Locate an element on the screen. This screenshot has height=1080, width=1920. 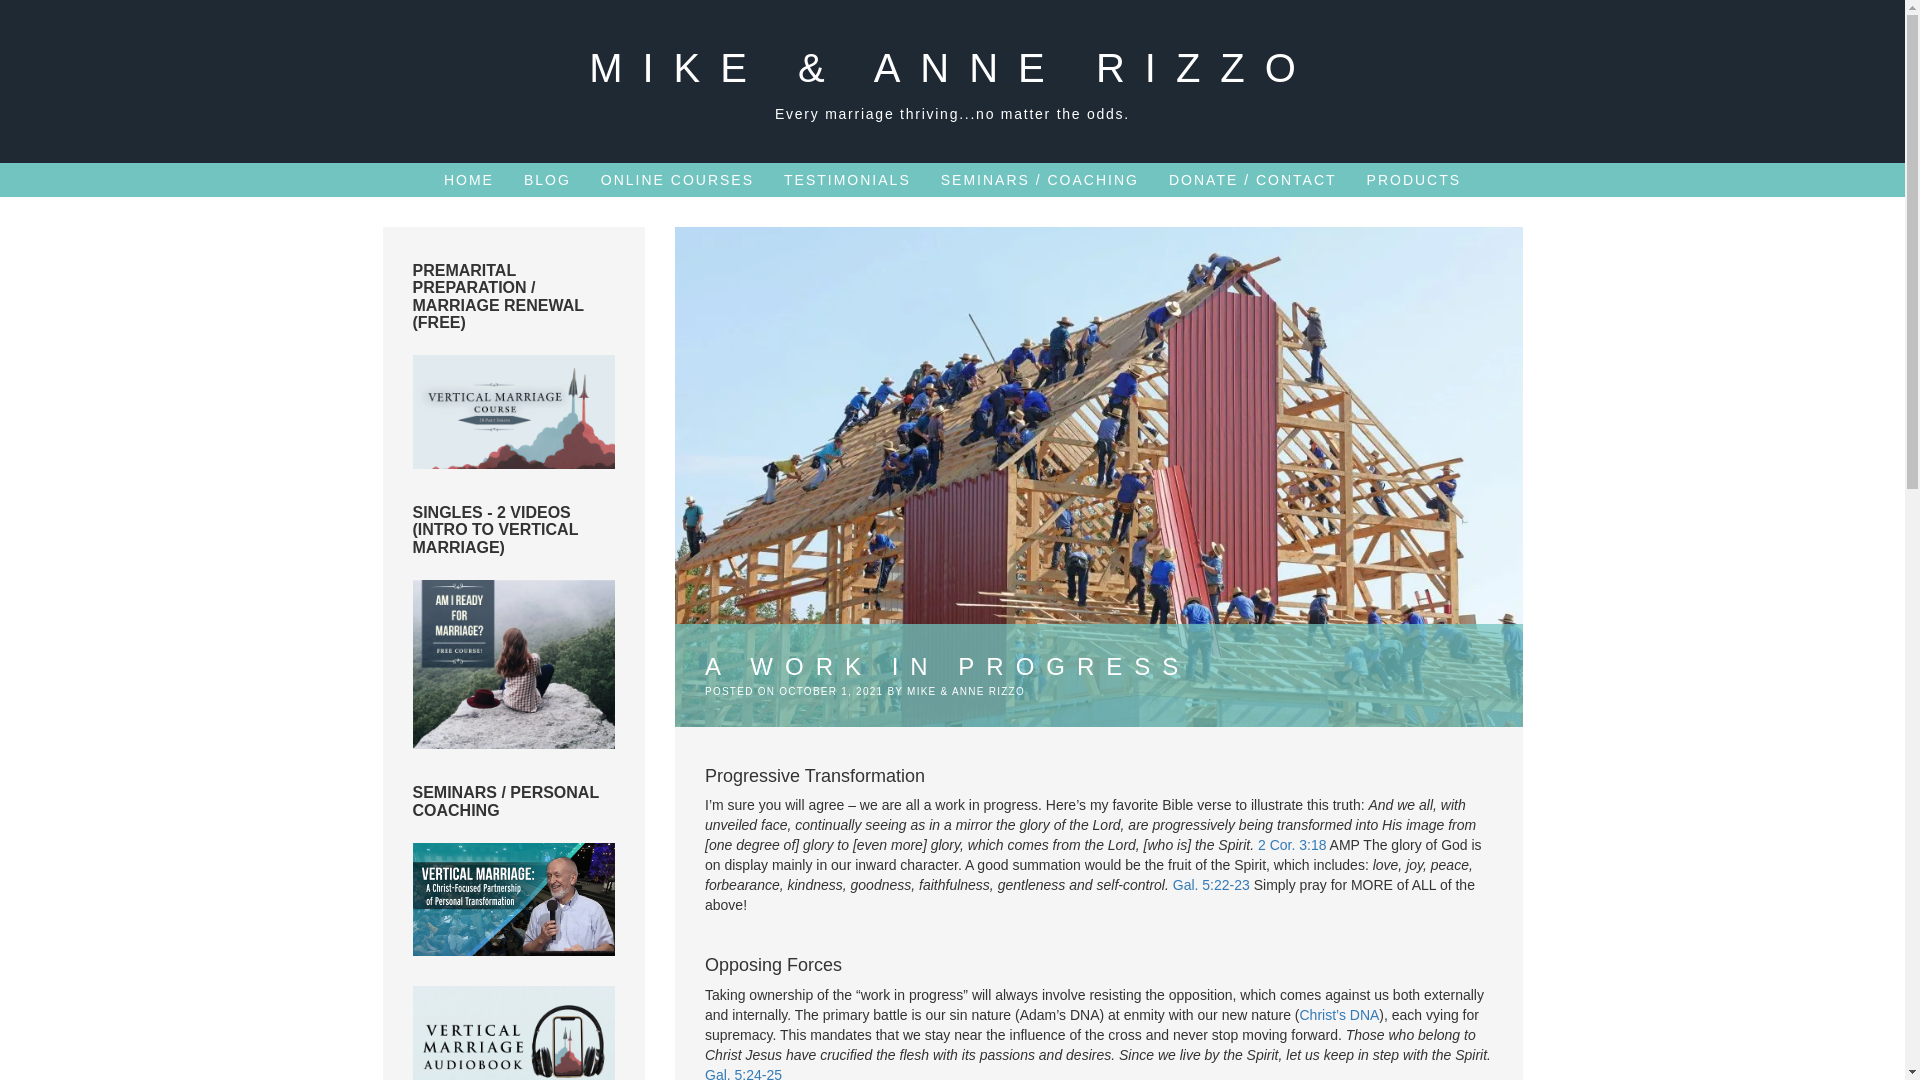
HOME is located at coordinates (468, 180).